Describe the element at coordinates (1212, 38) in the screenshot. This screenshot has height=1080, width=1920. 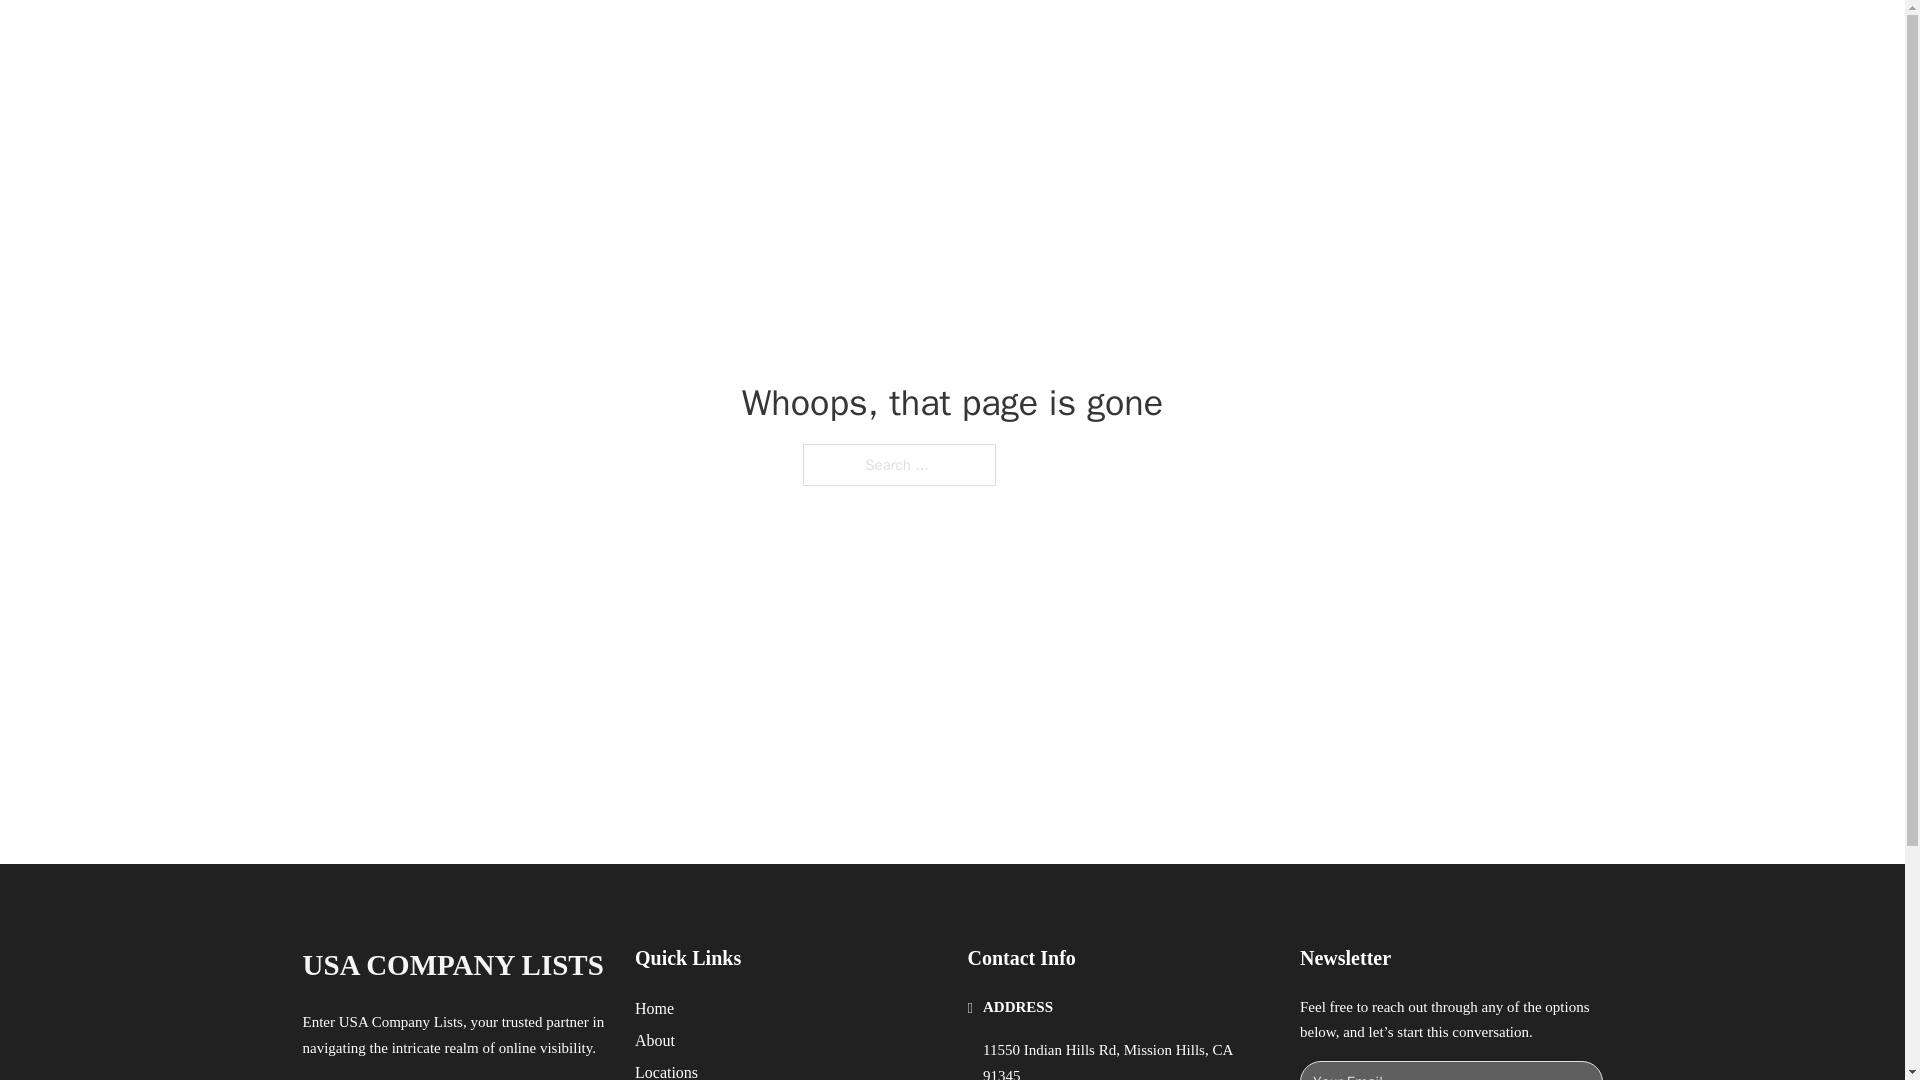
I see `HOME` at that location.